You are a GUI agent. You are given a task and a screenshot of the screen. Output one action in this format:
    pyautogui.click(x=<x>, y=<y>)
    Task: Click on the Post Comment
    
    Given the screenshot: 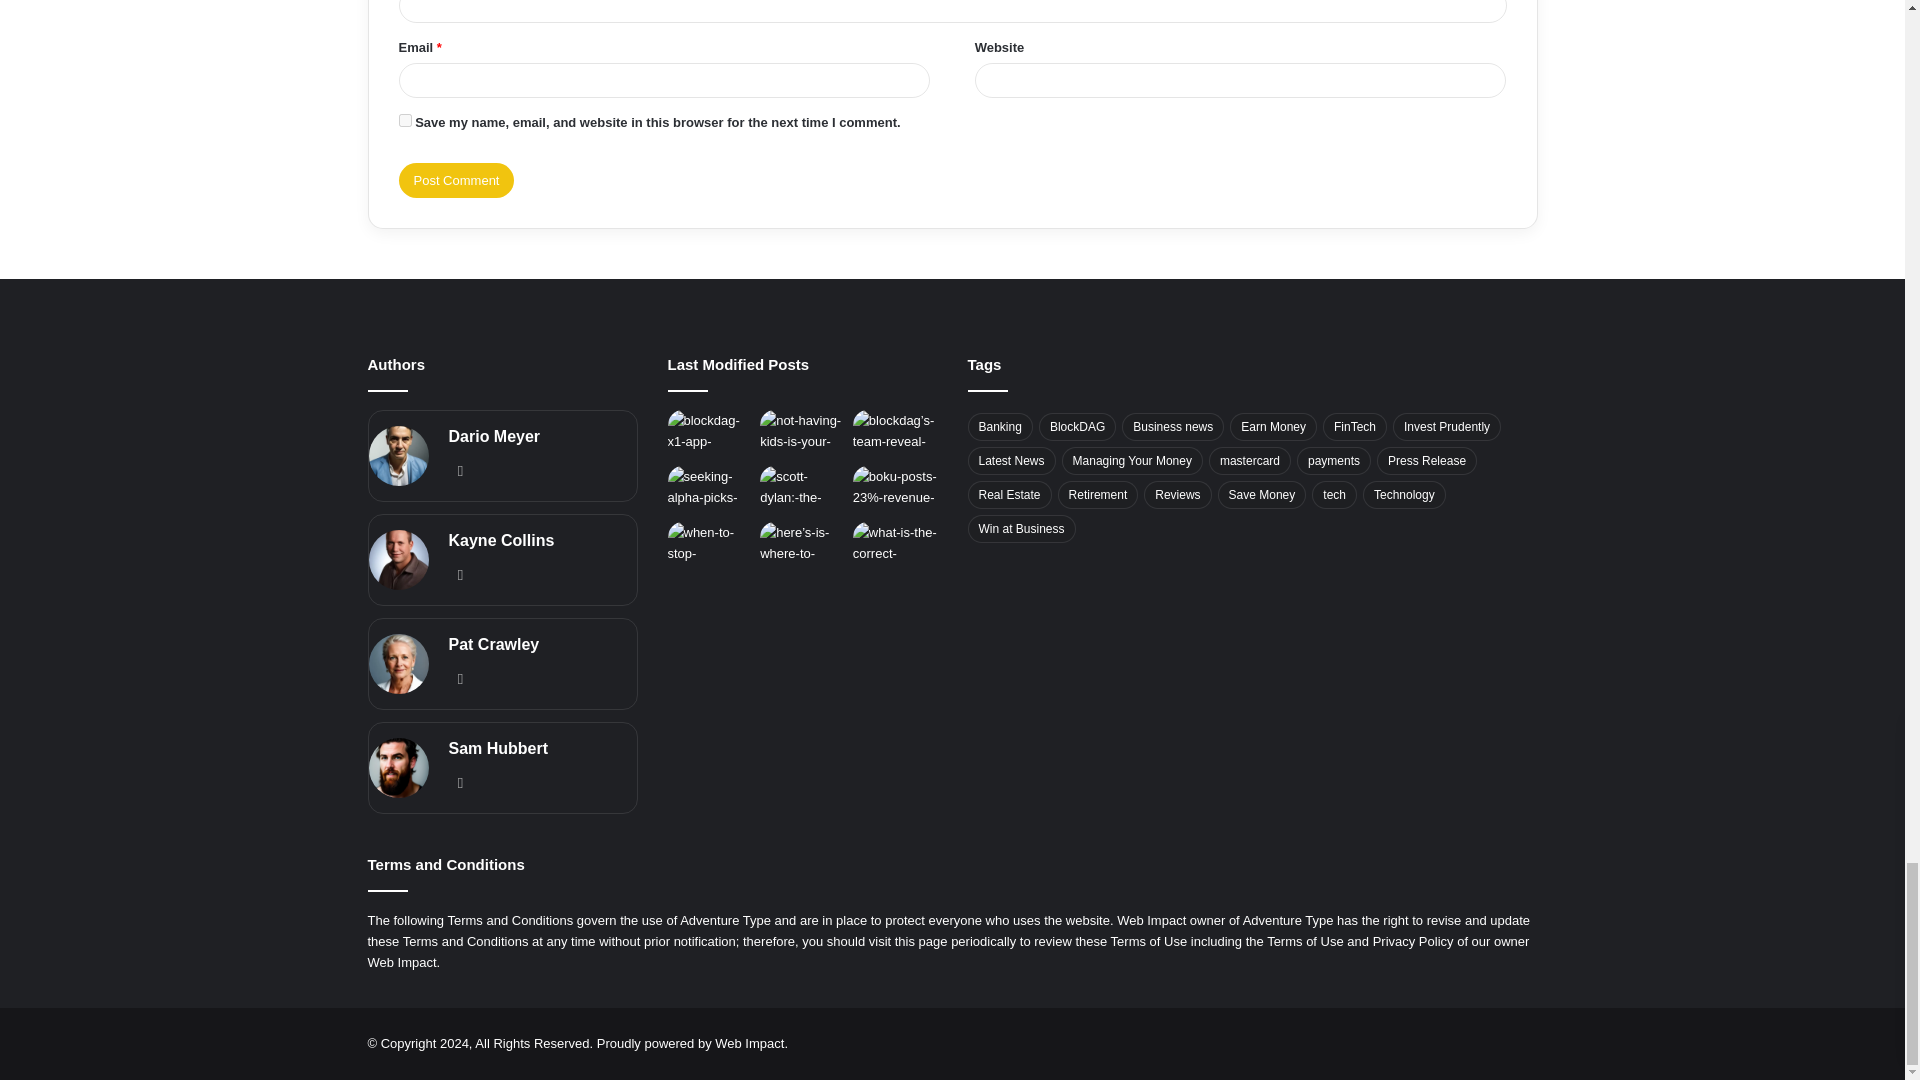 What is the action you would take?
    pyautogui.click(x=456, y=180)
    